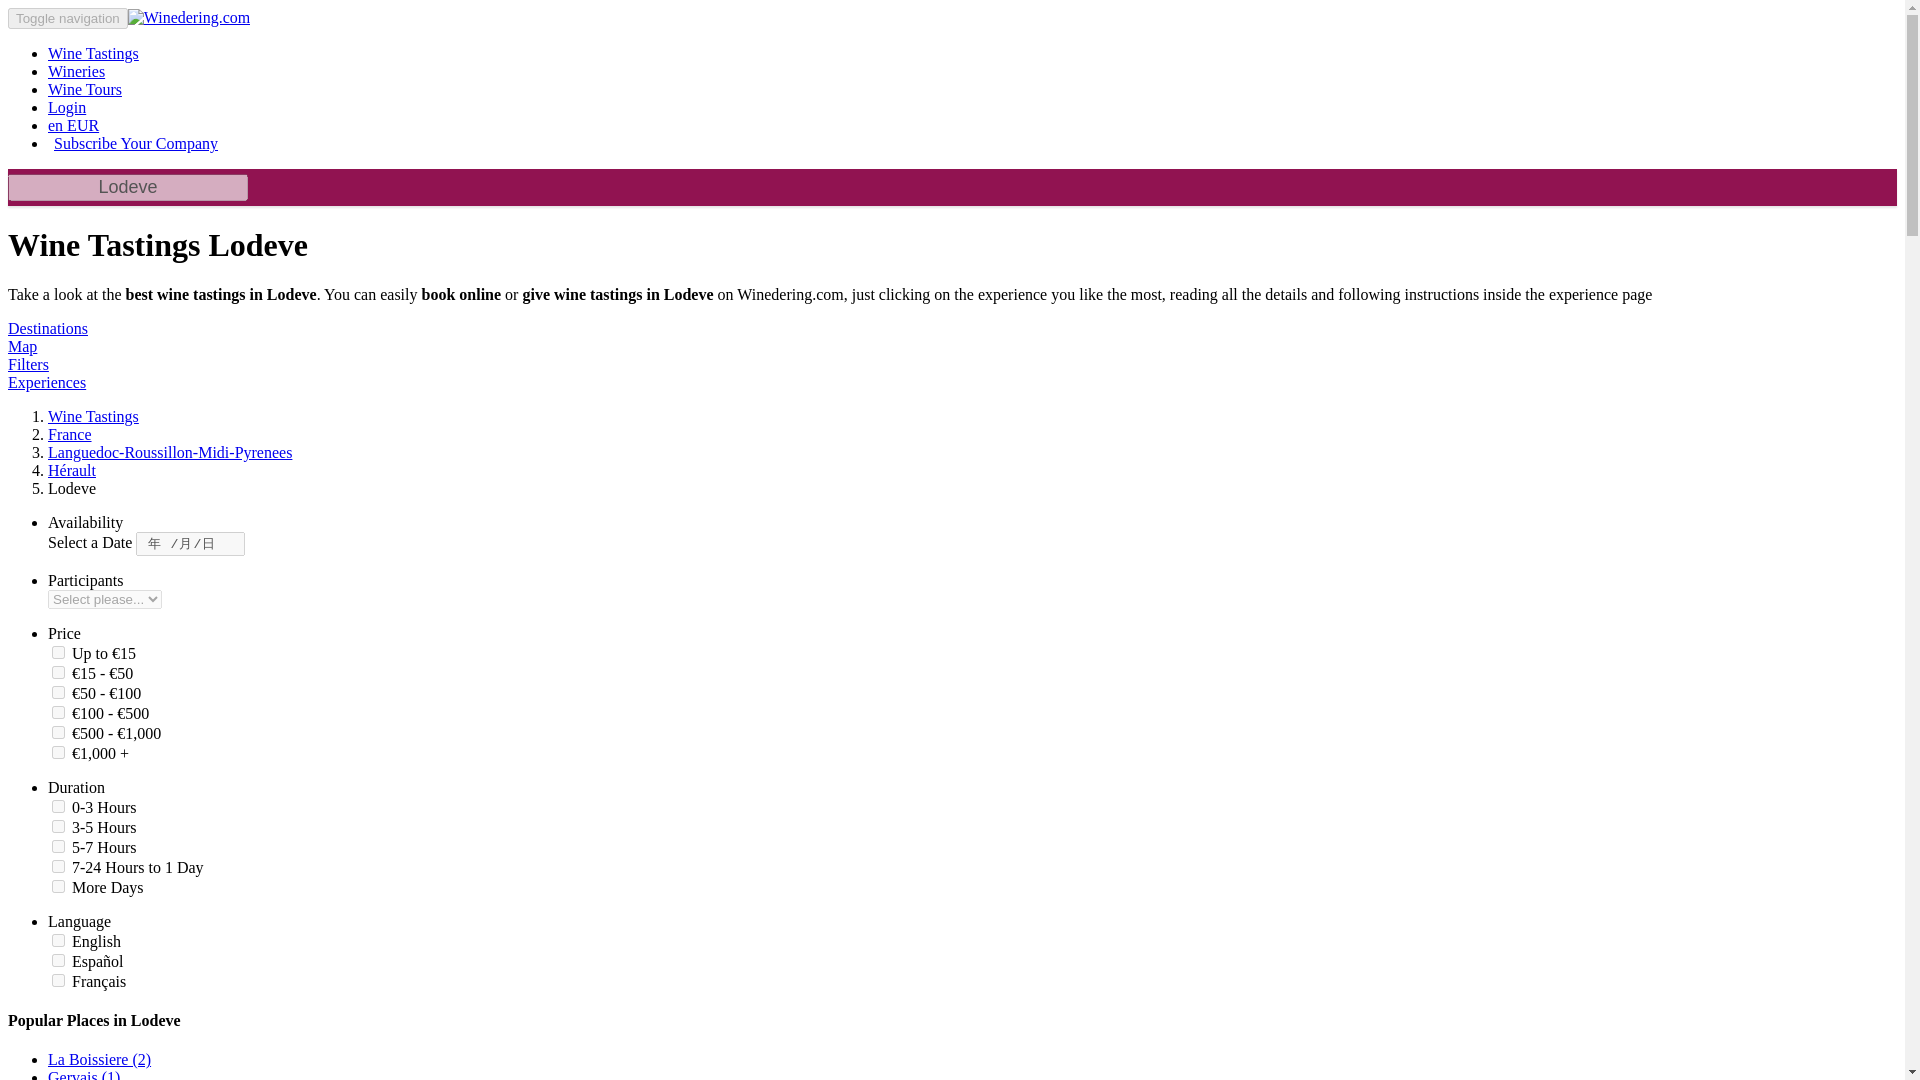 This screenshot has width=1920, height=1080. I want to click on 0-1500, so click(58, 652).